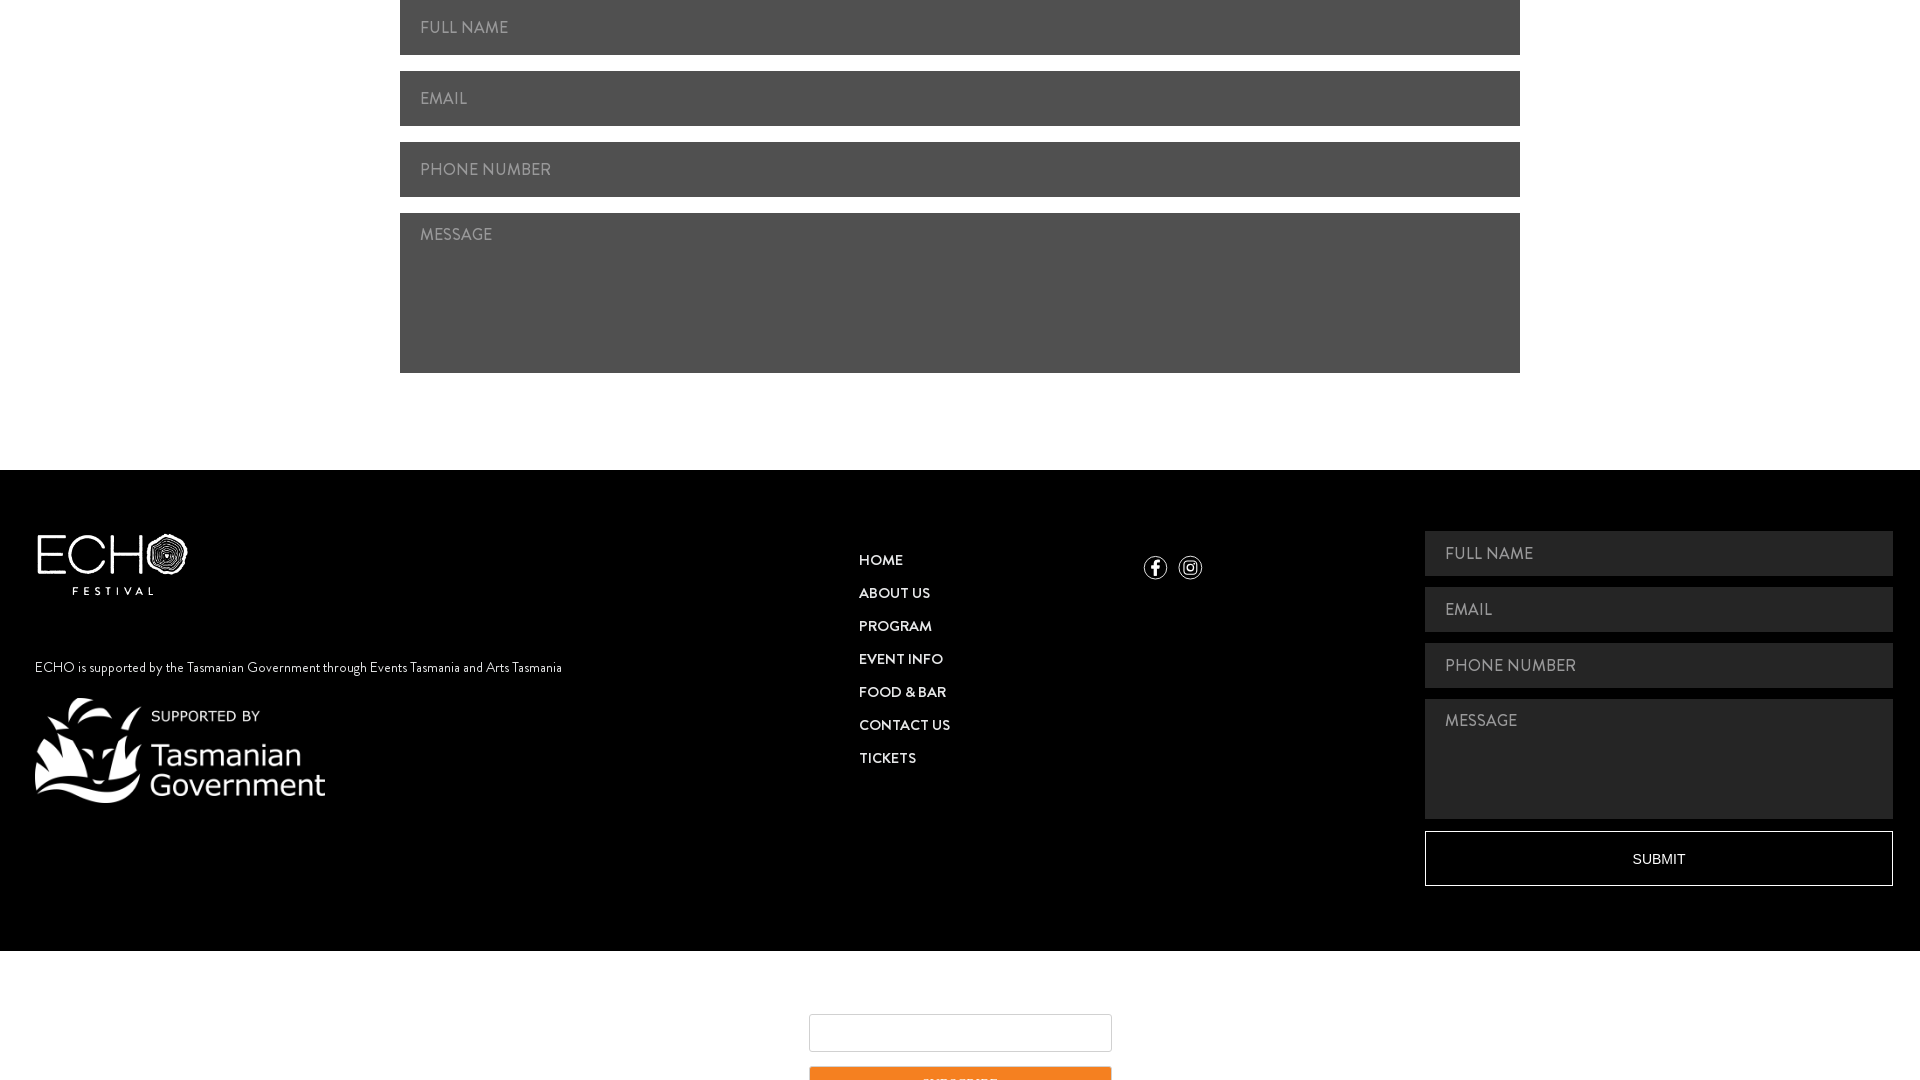 The height and width of the screenshot is (1080, 1920). I want to click on Submit, so click(960, 418).